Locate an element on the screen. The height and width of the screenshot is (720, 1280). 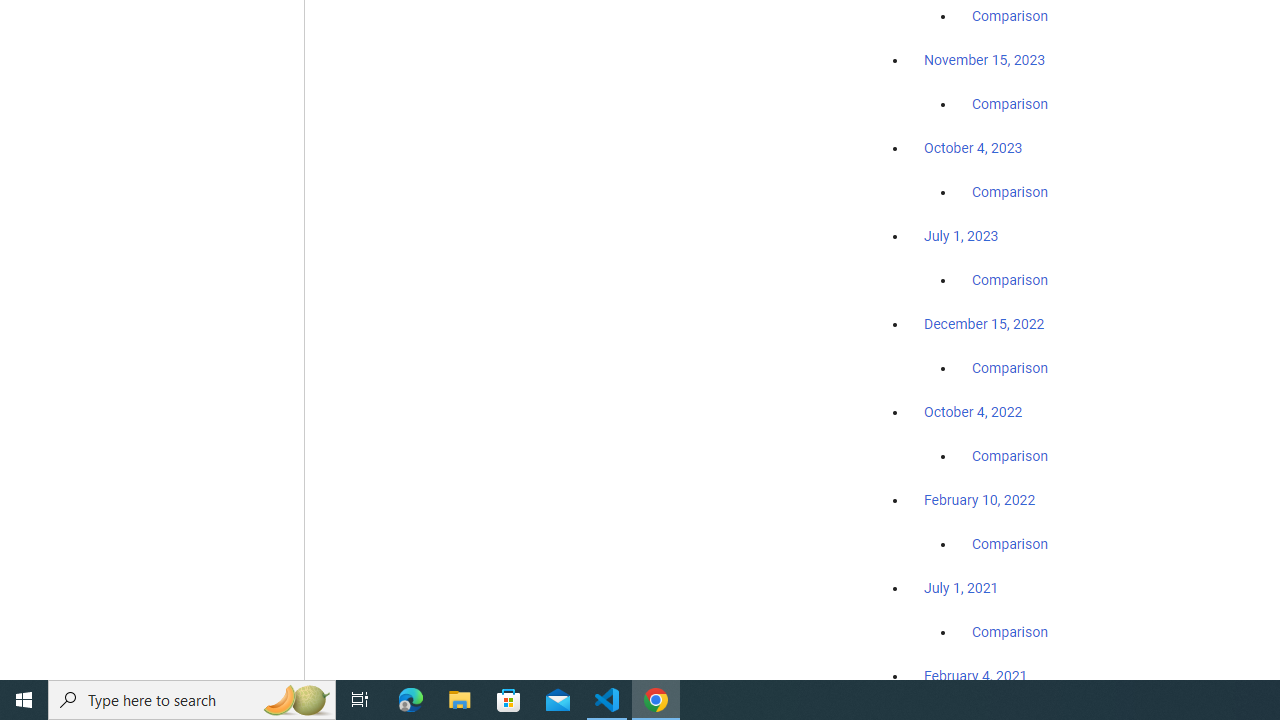
Task View is located at coordinates (360, 700).